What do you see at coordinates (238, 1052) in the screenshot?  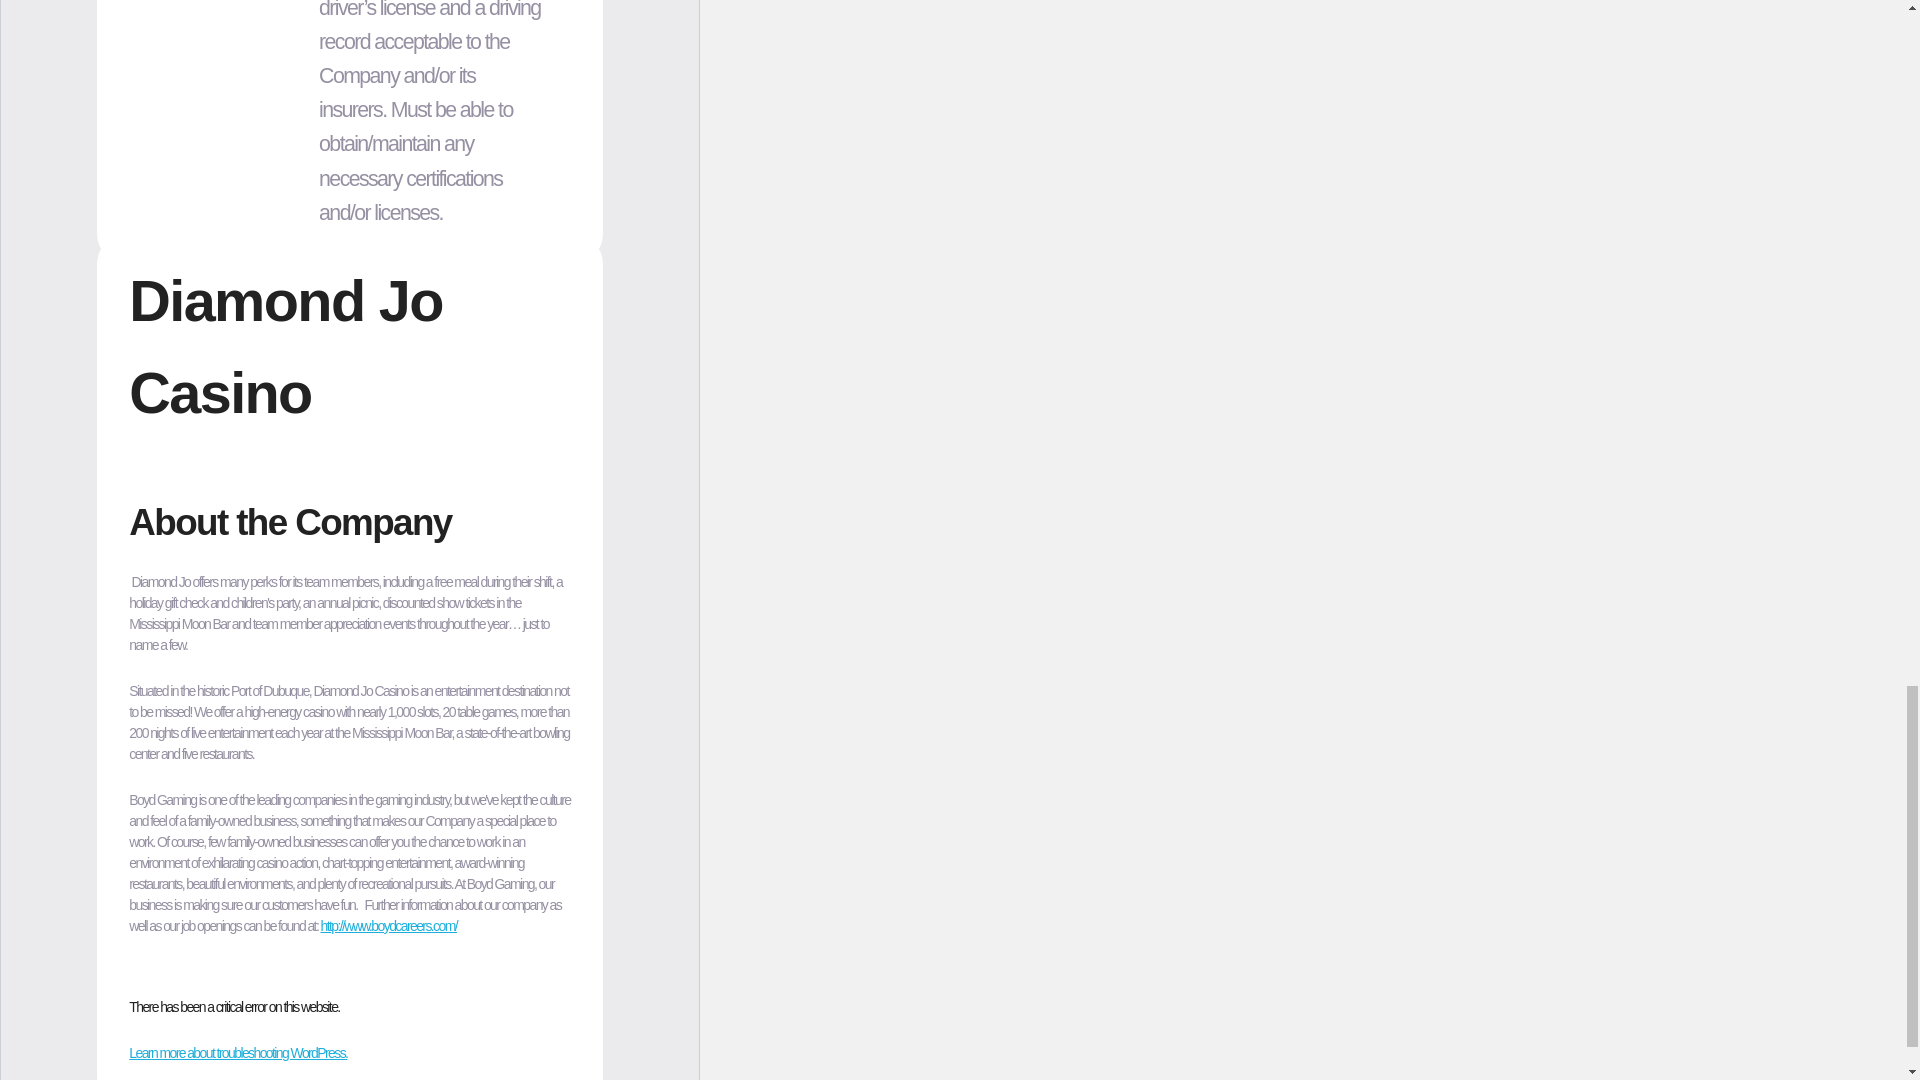 I see `Learn more about troubleshooting WordPress.` at bounding box center [238, 1052].